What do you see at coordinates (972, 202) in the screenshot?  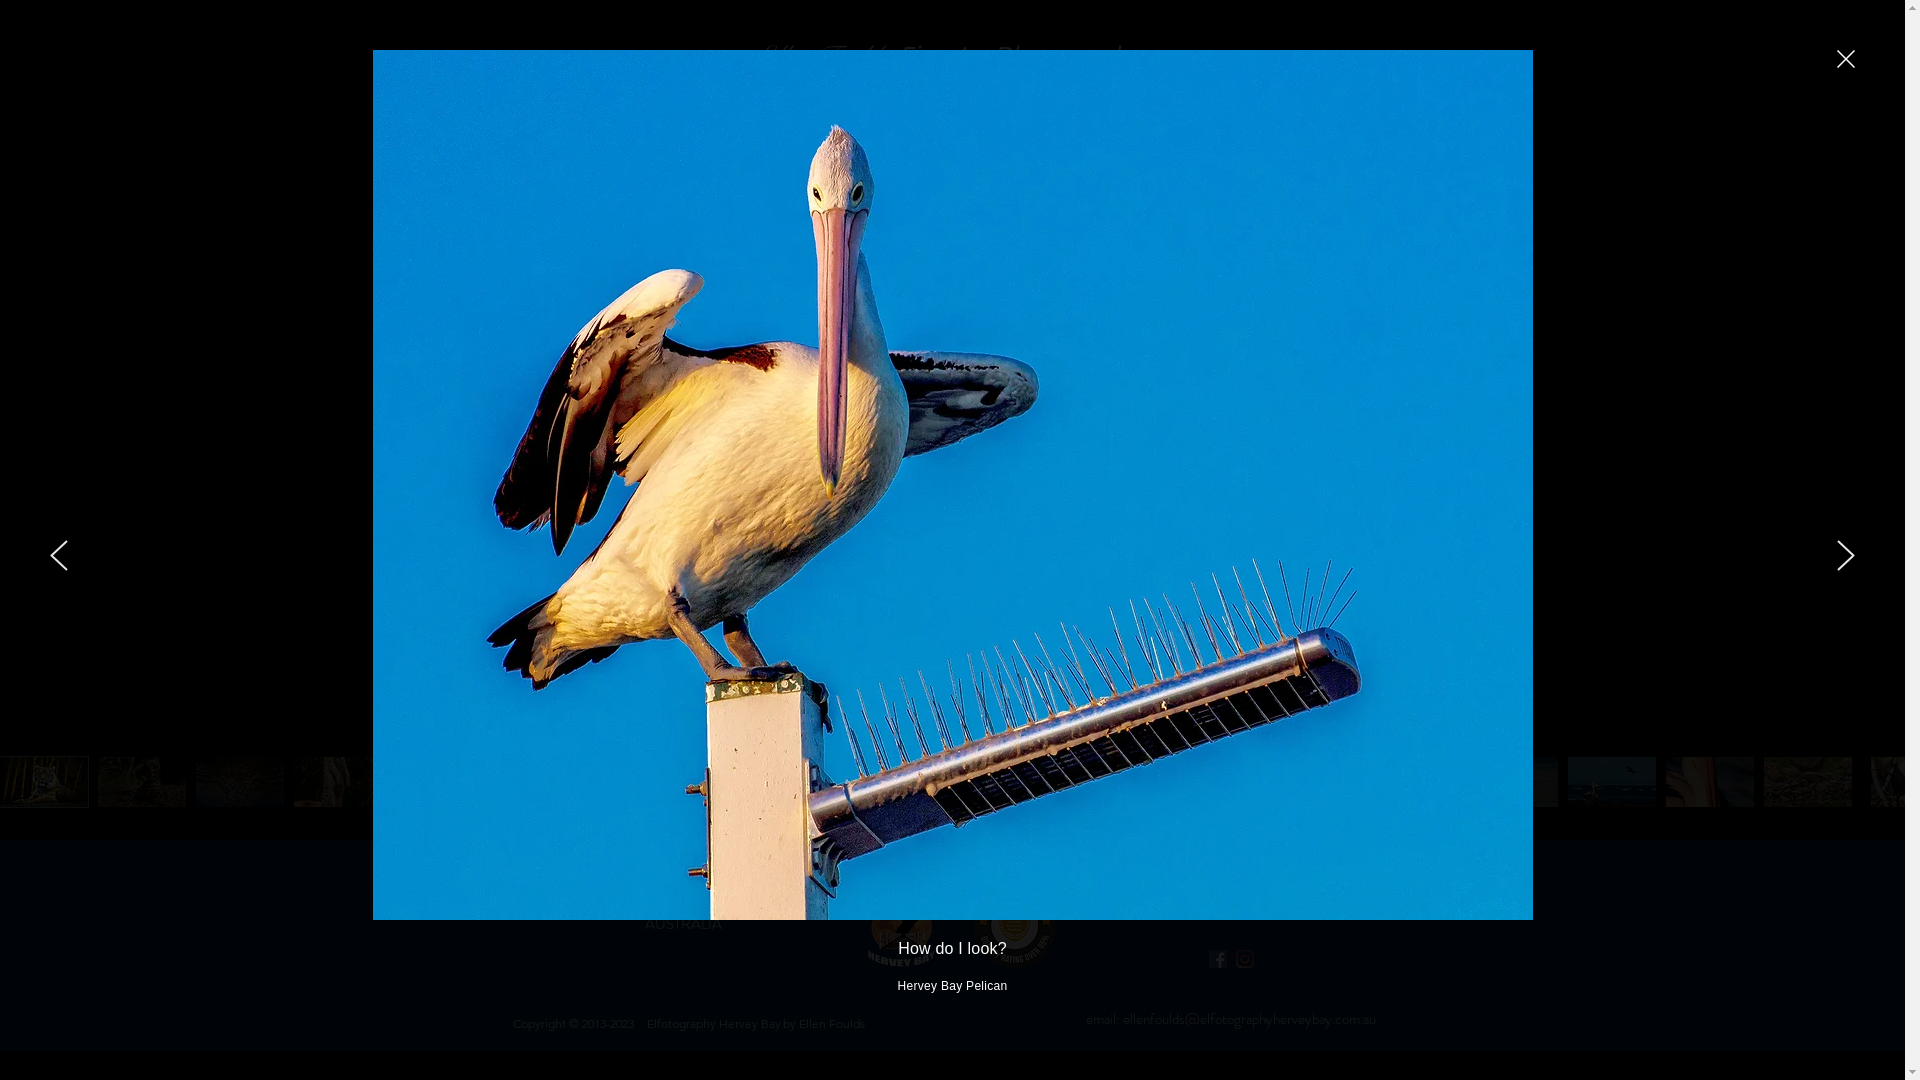 I see `Workshops` at bounding box center [972, 202].